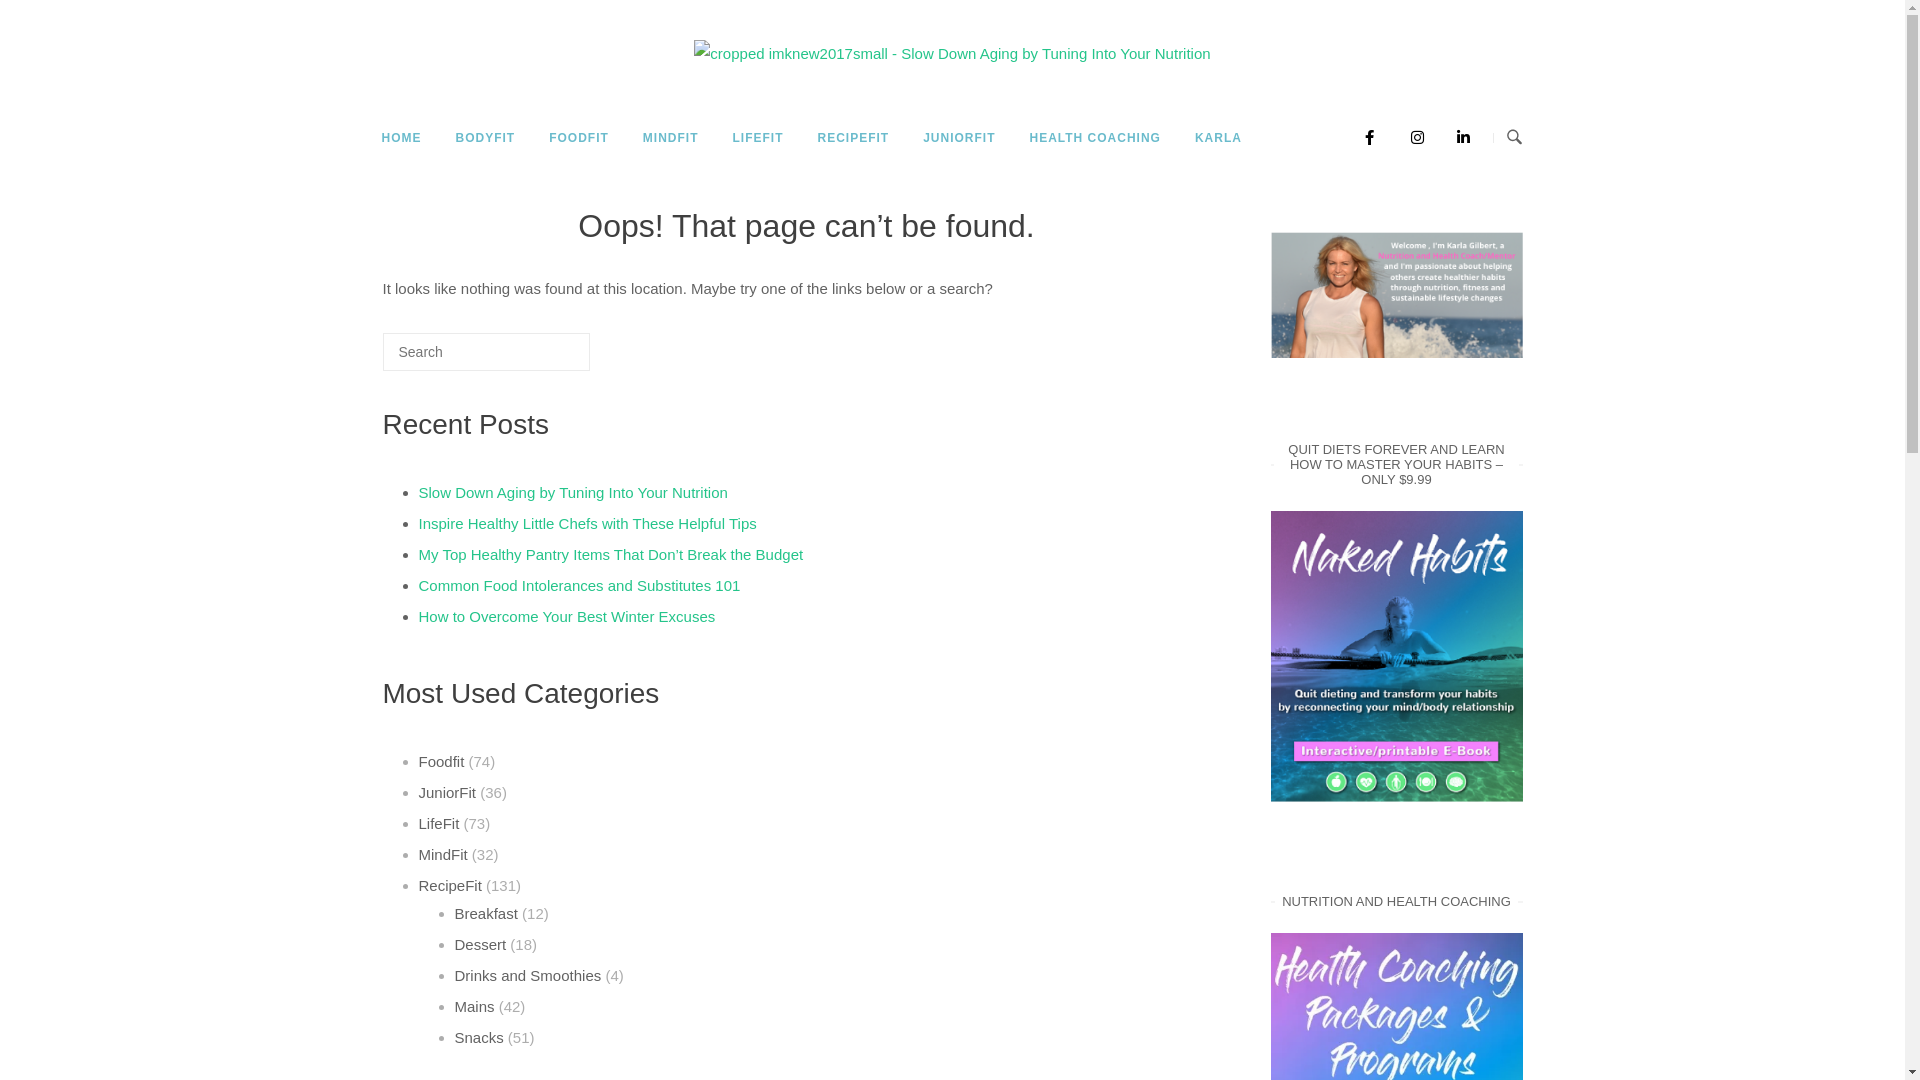 This screenshot has height=1080, width=1920. Describe the element at coordinates (671, 138) in the screenshot. I see `MINDFIT` at that location.